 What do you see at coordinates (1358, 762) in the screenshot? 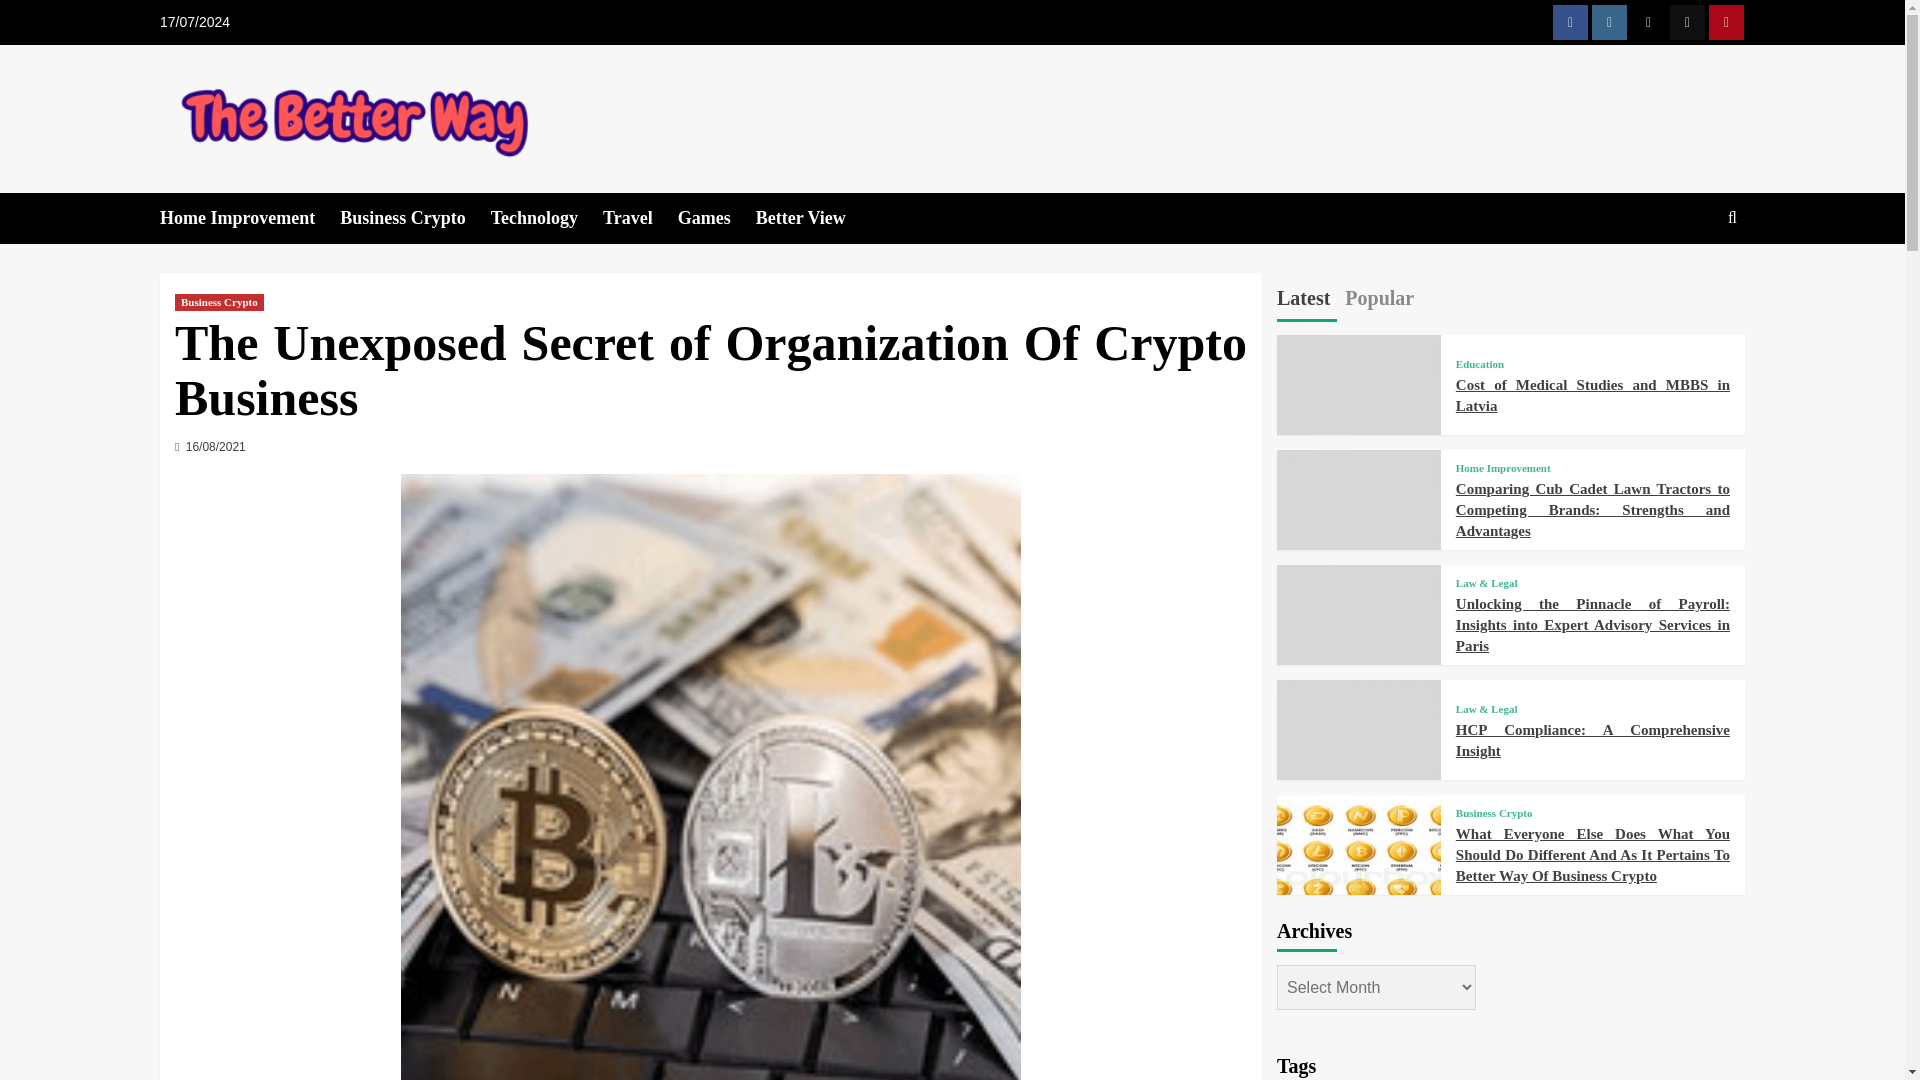
I see `HCP Compliance: A Comprehensive Insight` at bounding box center [1358, 762].